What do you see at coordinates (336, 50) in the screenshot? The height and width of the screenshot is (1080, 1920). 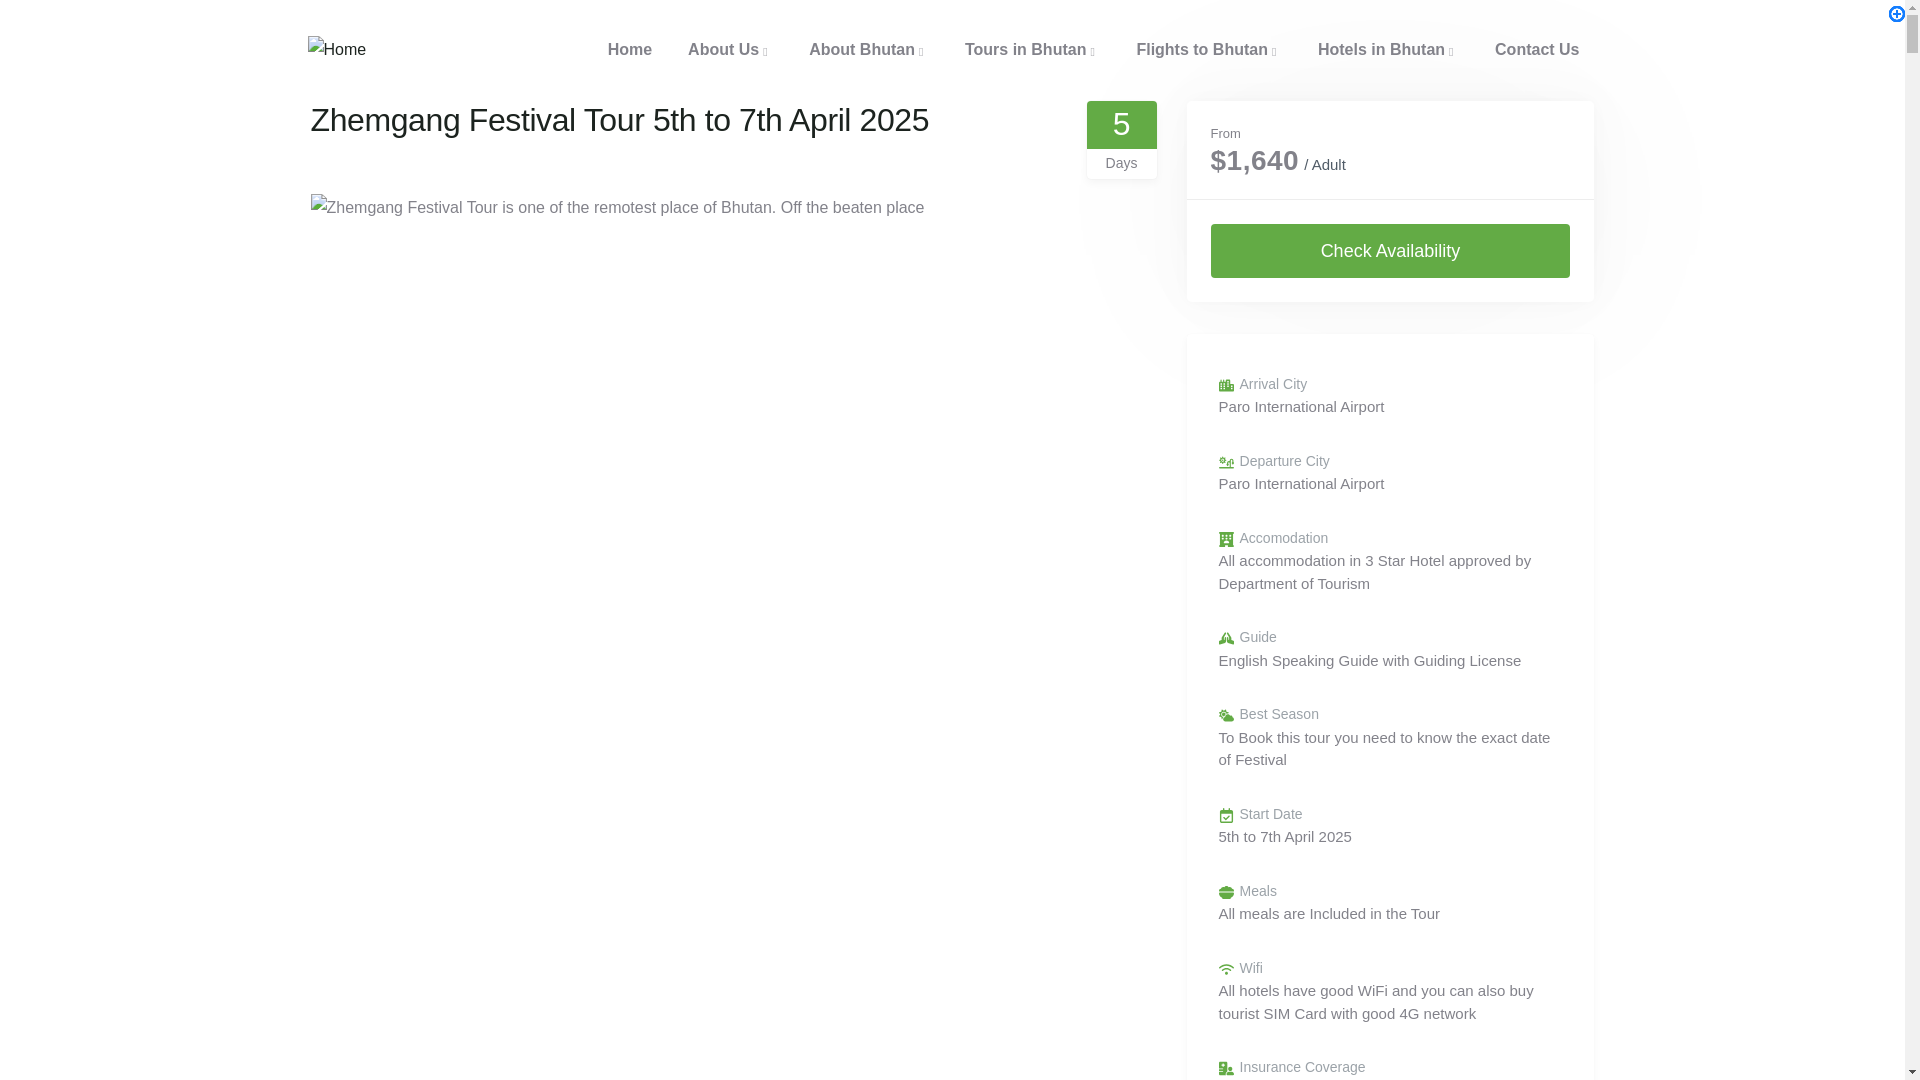 I see `Home` at bounding box center [336, 50].